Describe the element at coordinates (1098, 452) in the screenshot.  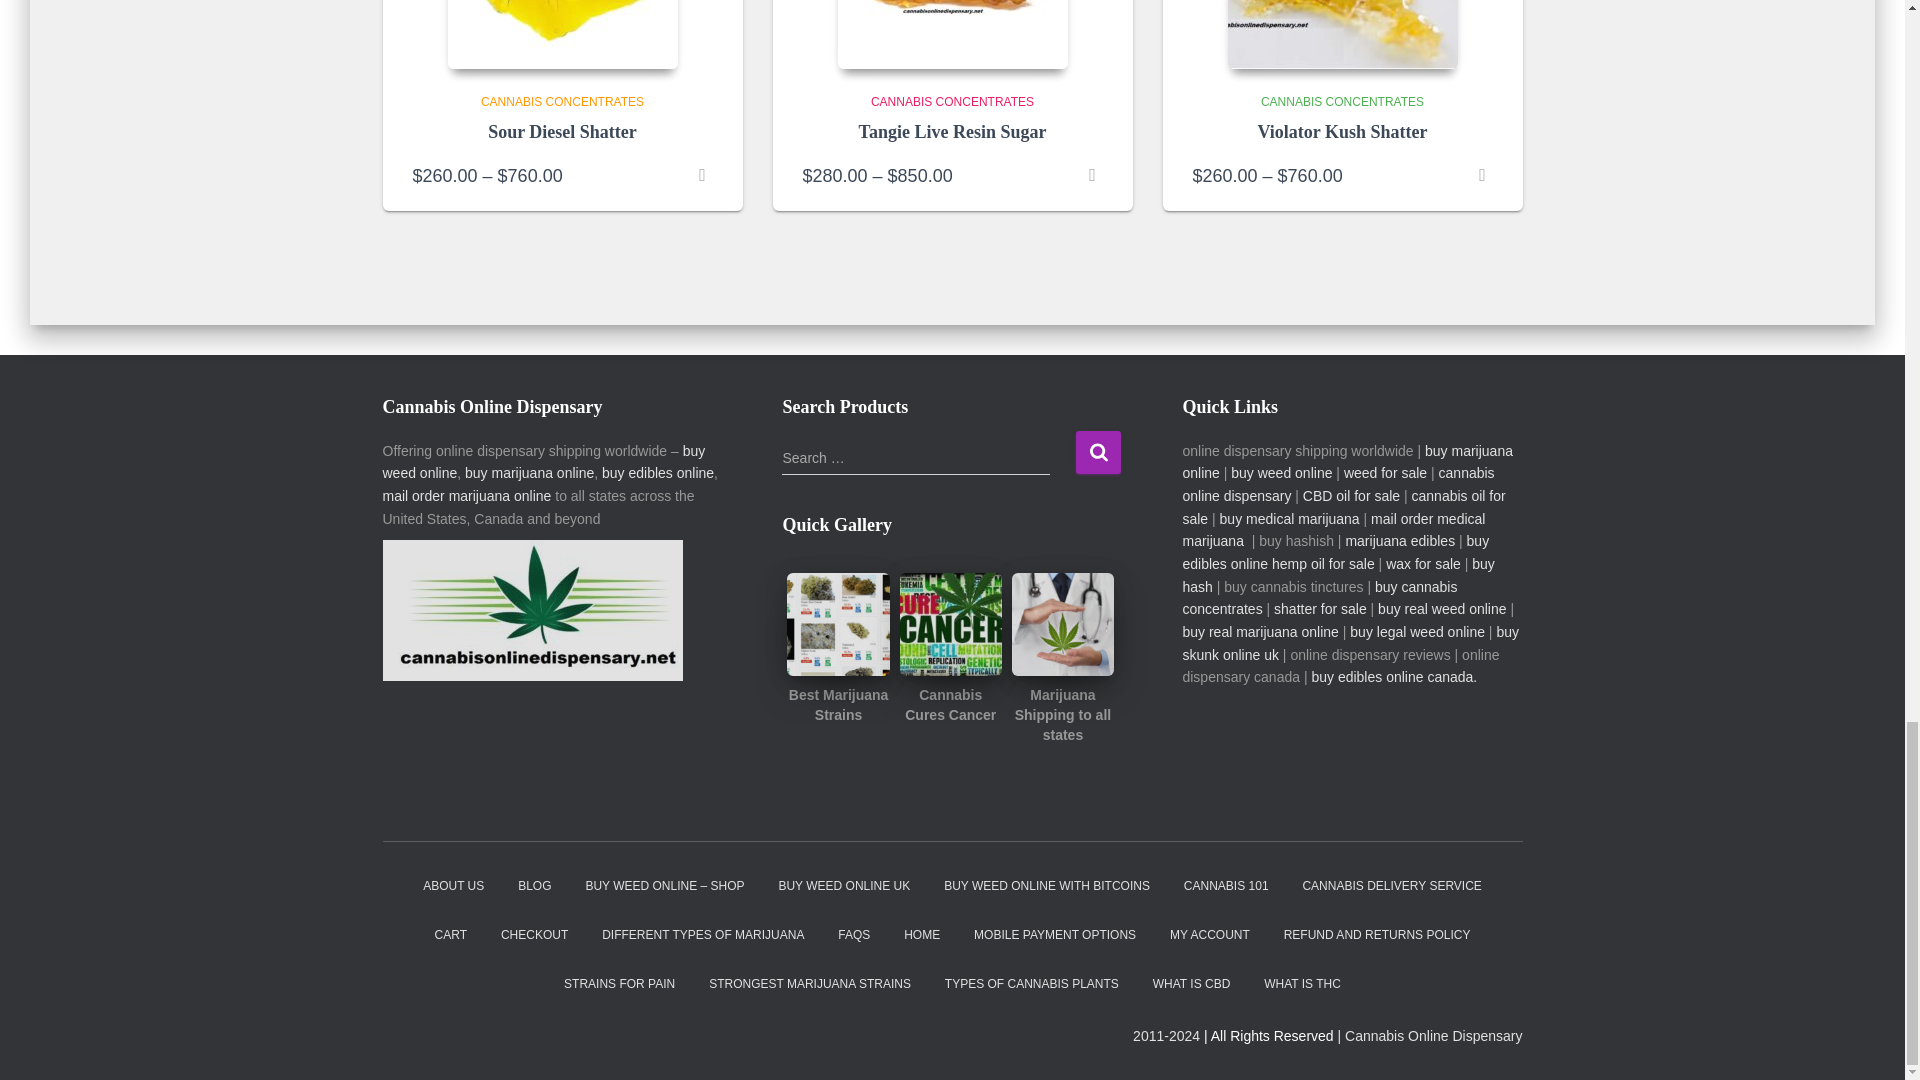
I see `Search` at that location.